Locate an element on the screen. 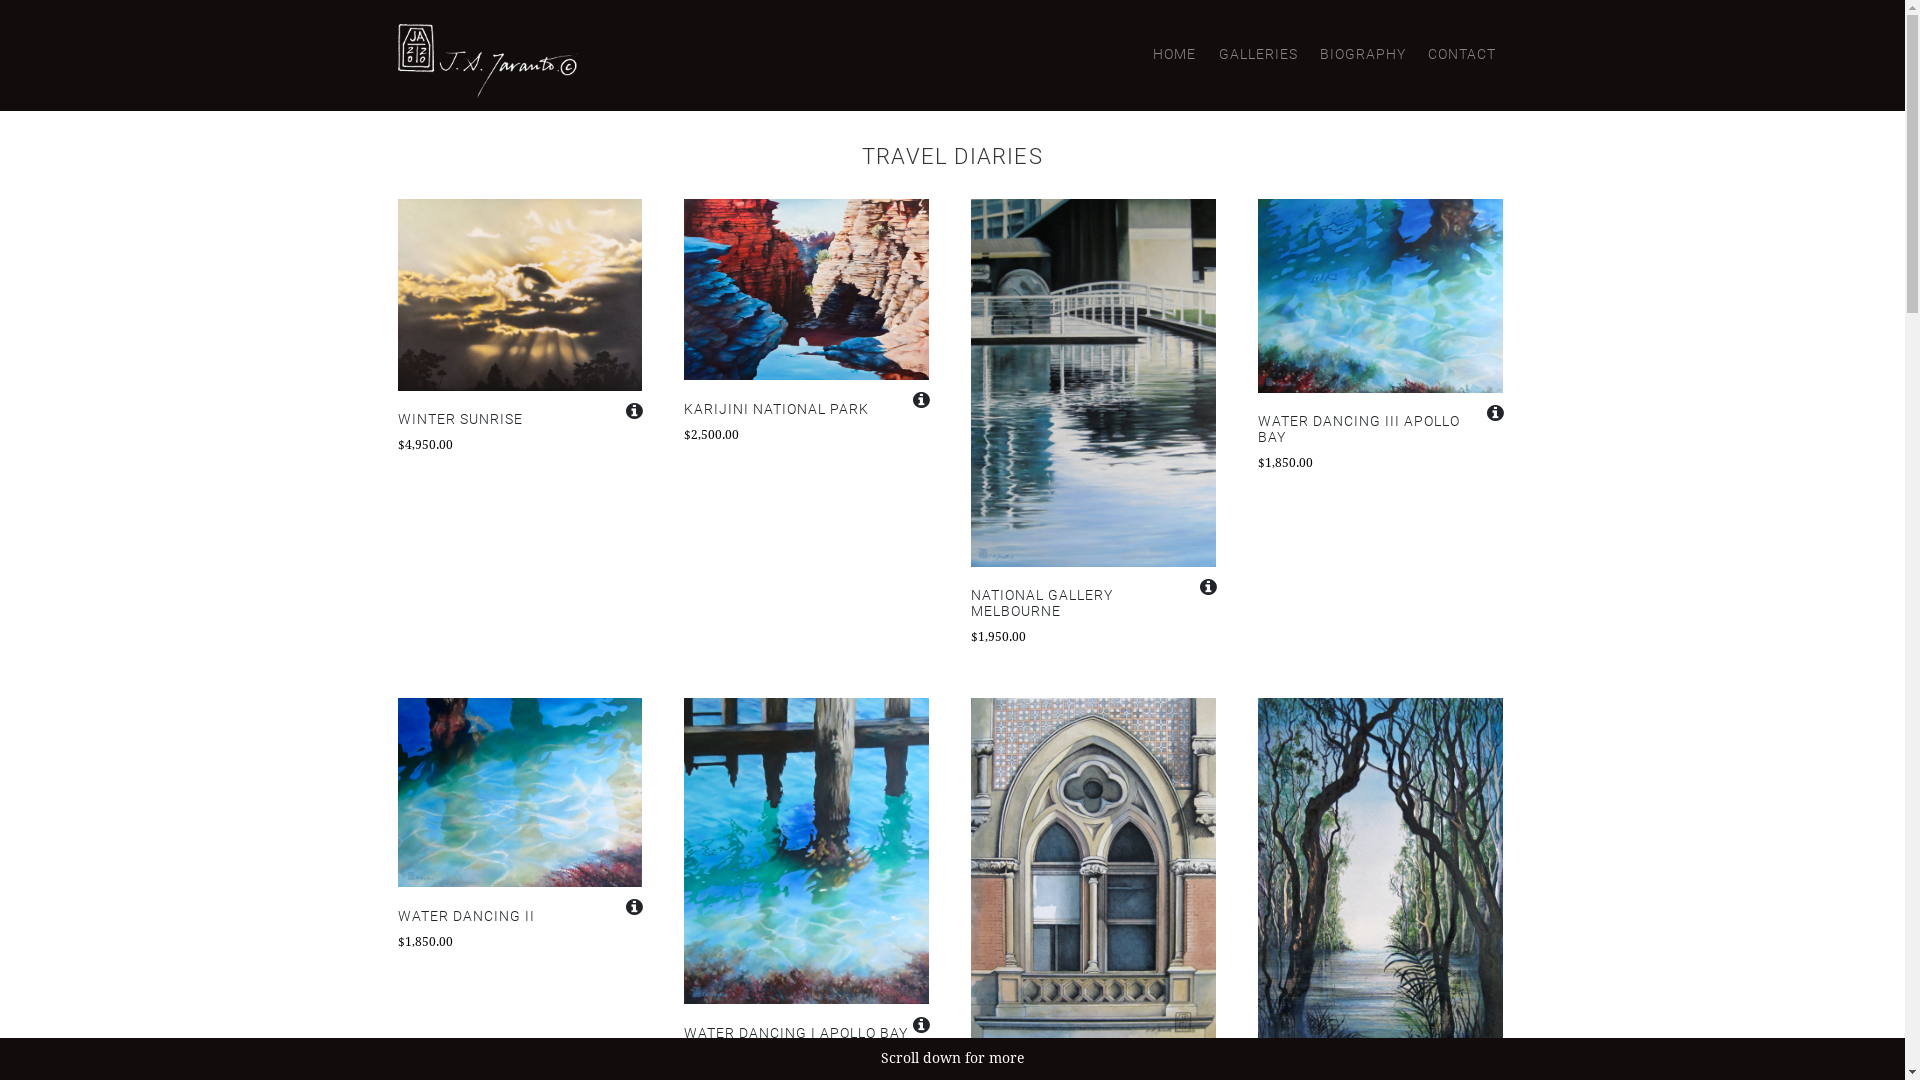  WATER DANCING I APOLLO BAY is located at coordinates (806, 1034).